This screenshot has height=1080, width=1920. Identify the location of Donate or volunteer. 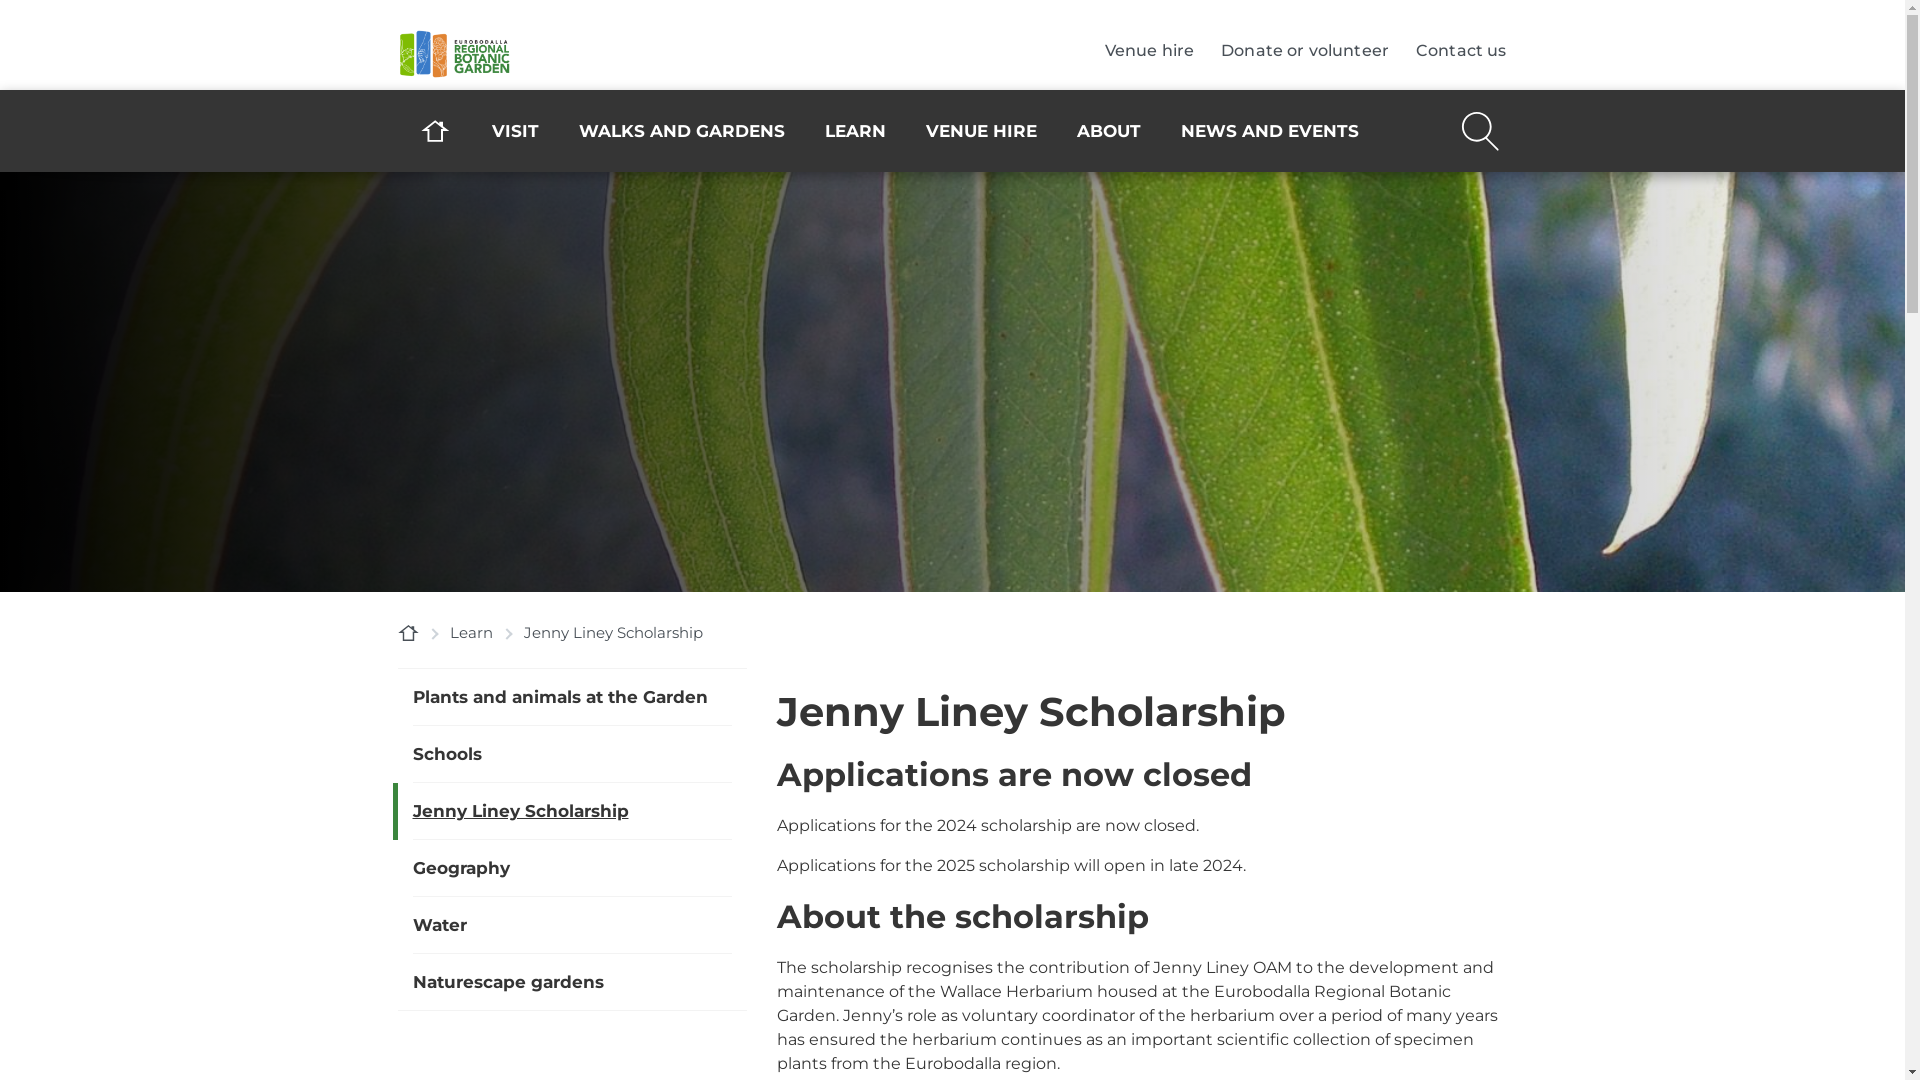
(1305, 51).